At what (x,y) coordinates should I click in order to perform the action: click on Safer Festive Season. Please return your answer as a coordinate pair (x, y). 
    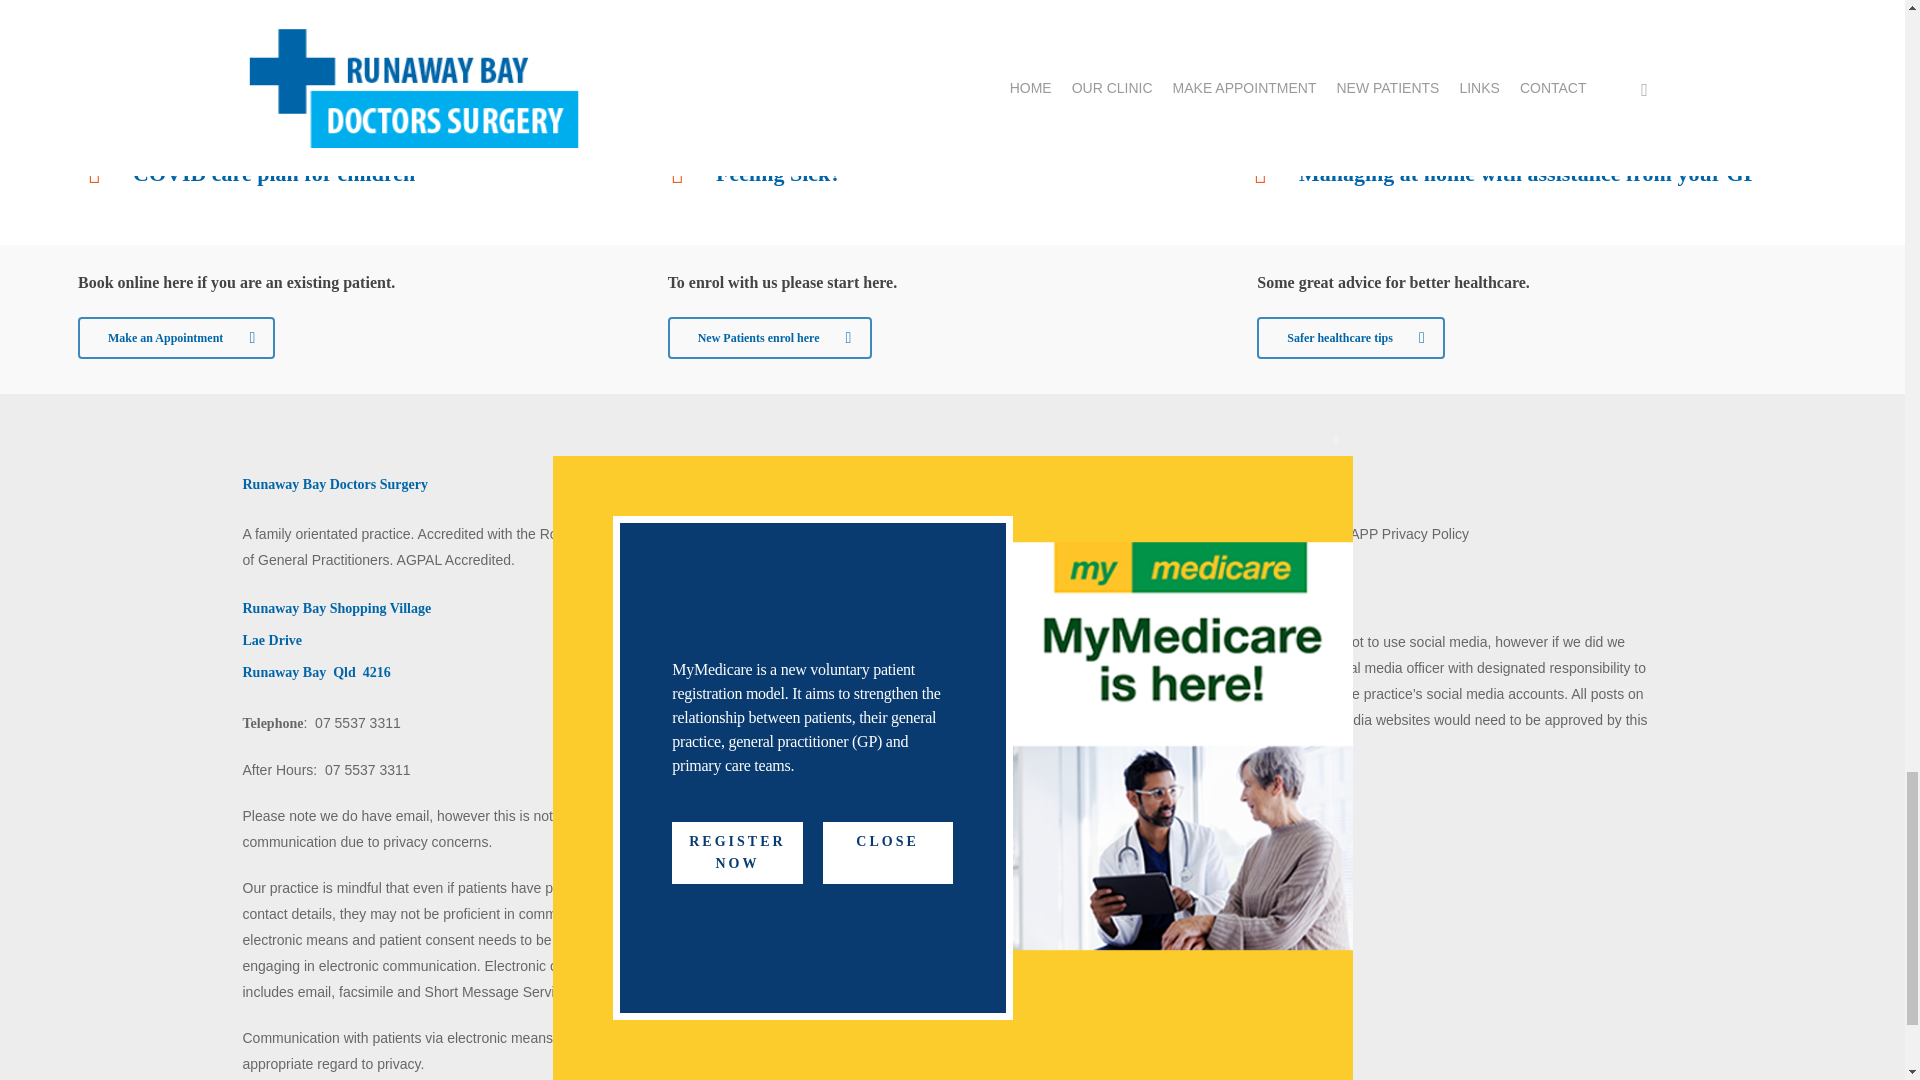
    Looking at the image, I should click on (811, 115).